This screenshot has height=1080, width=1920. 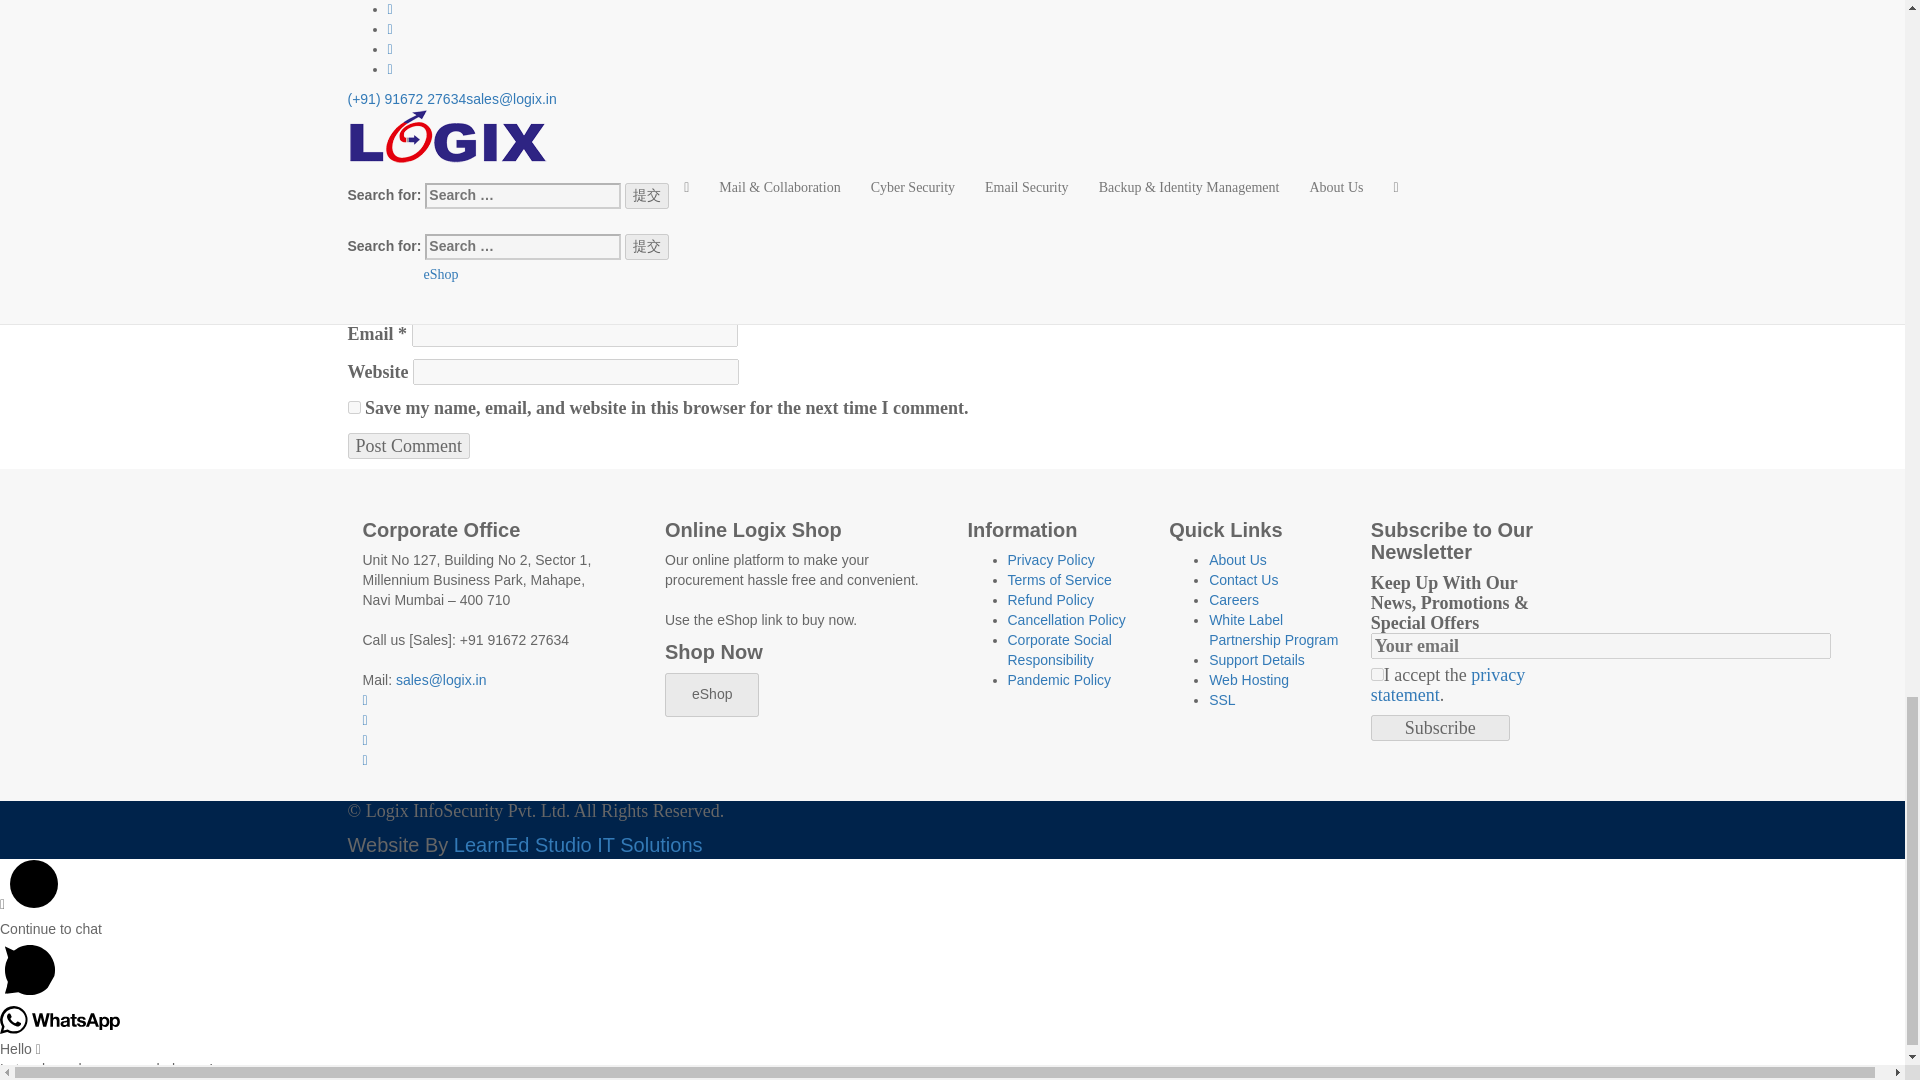 What do you see at coordinates (1440, 727) in the screenshot?
I see `Subscribe` at bounding box center [1440, 727].